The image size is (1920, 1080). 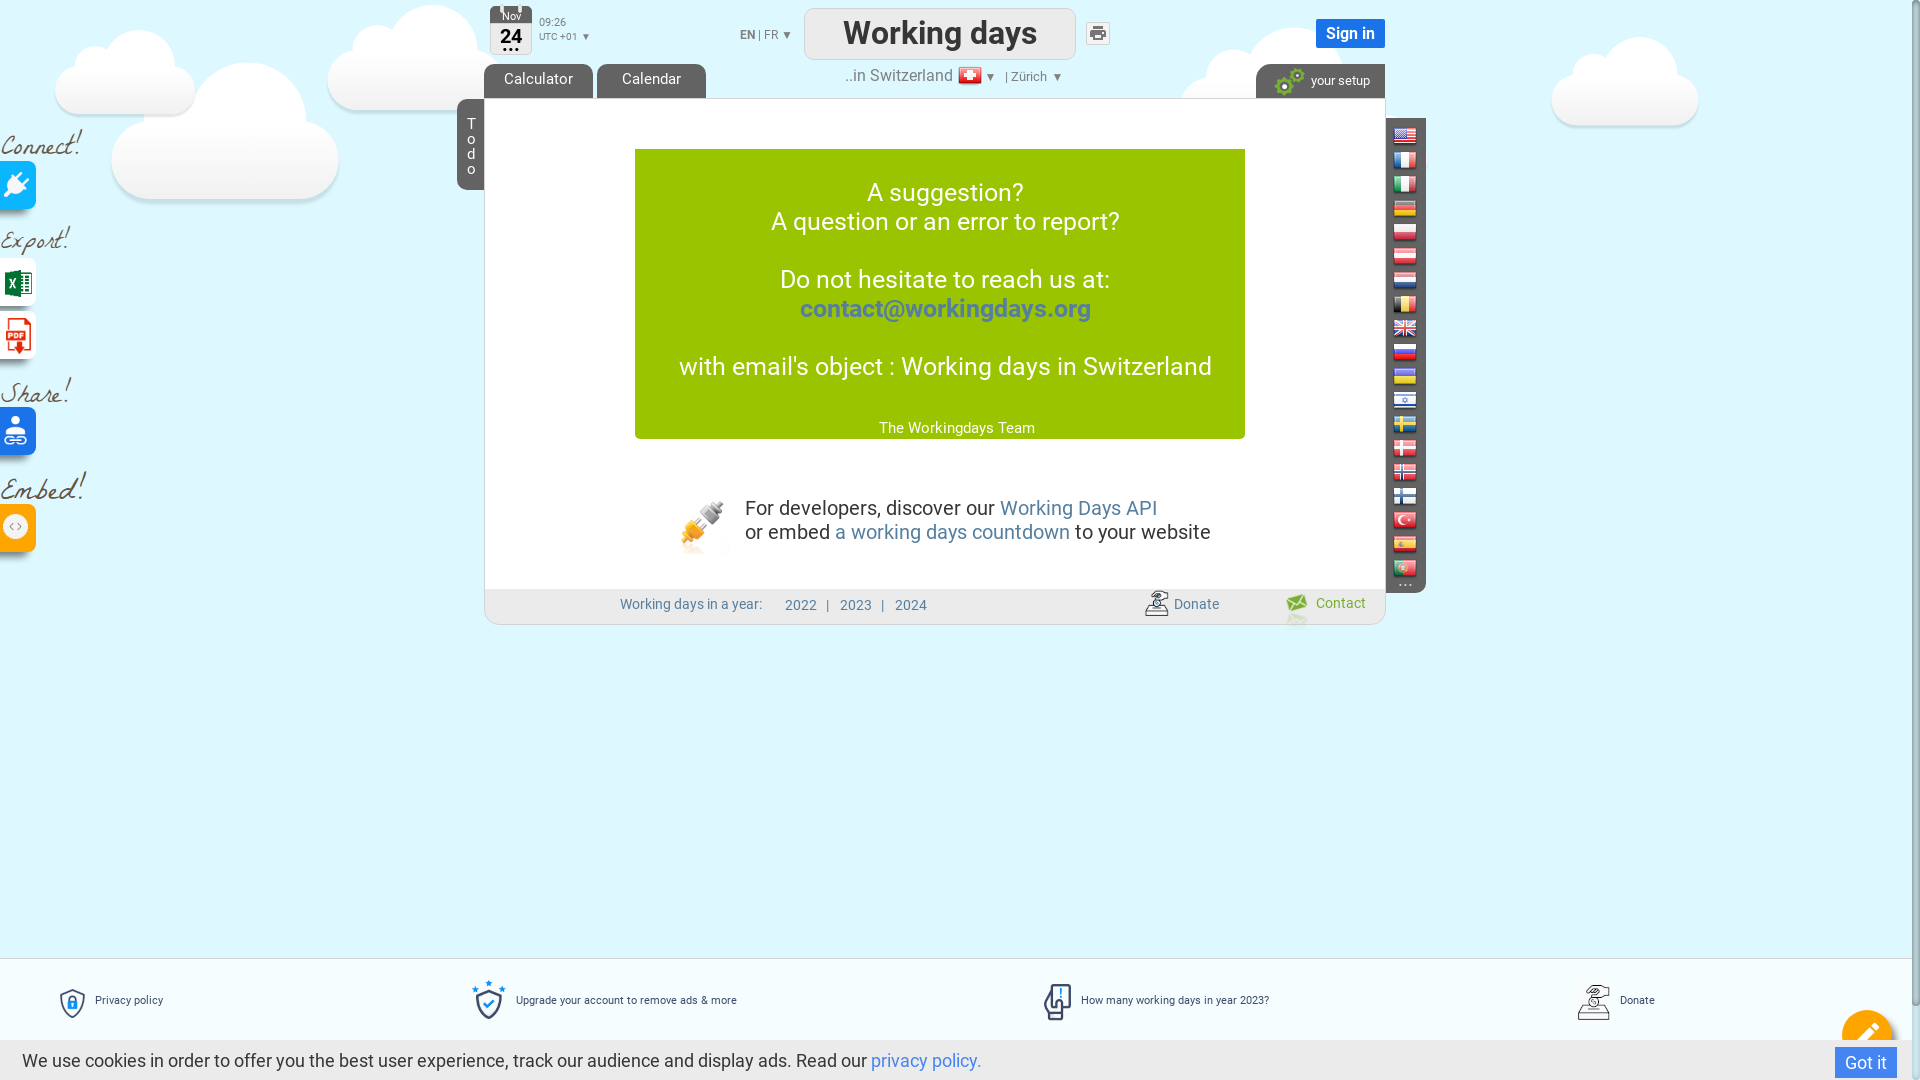 I want to click on Israel, so click(x=1302, y=400).